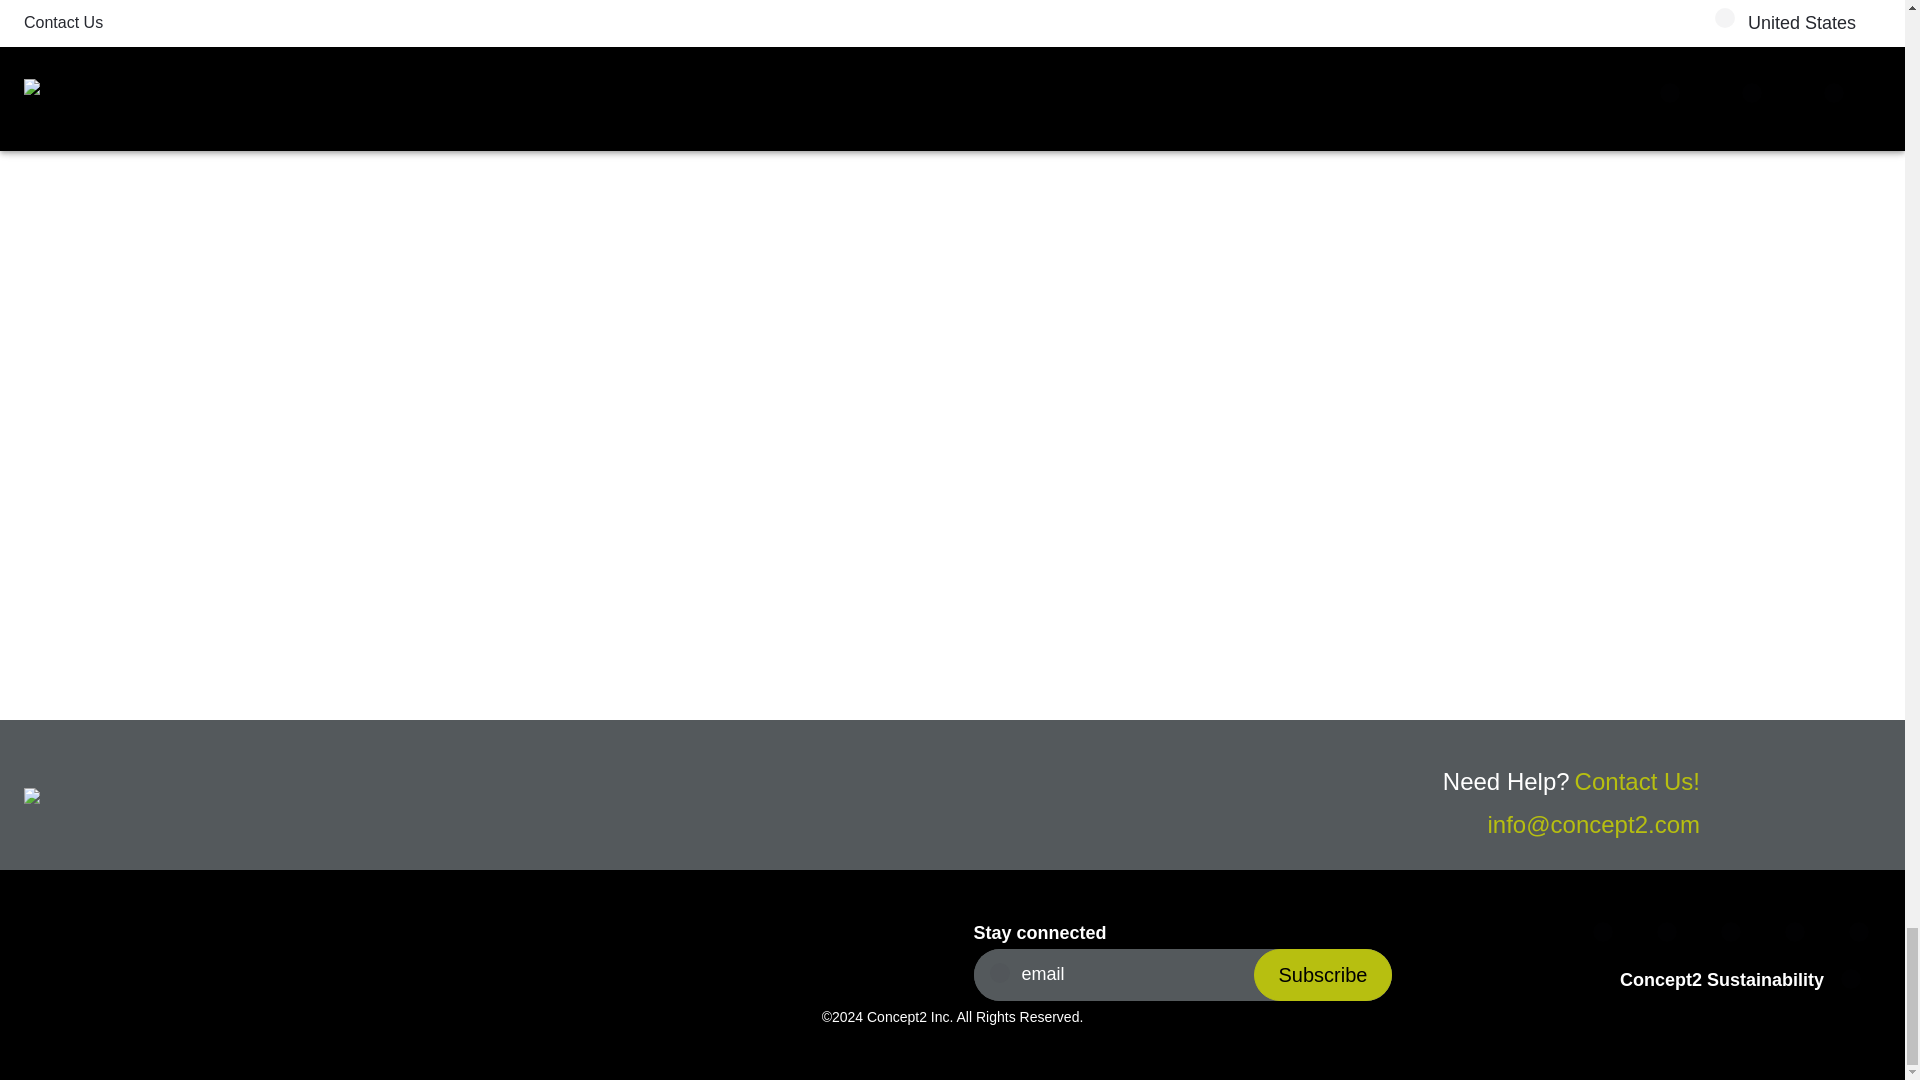  What do you see at coordinates (1864, 934) in the screenshot?
I see `Follow us on YouTube!` at bounding box center [1864, 934].